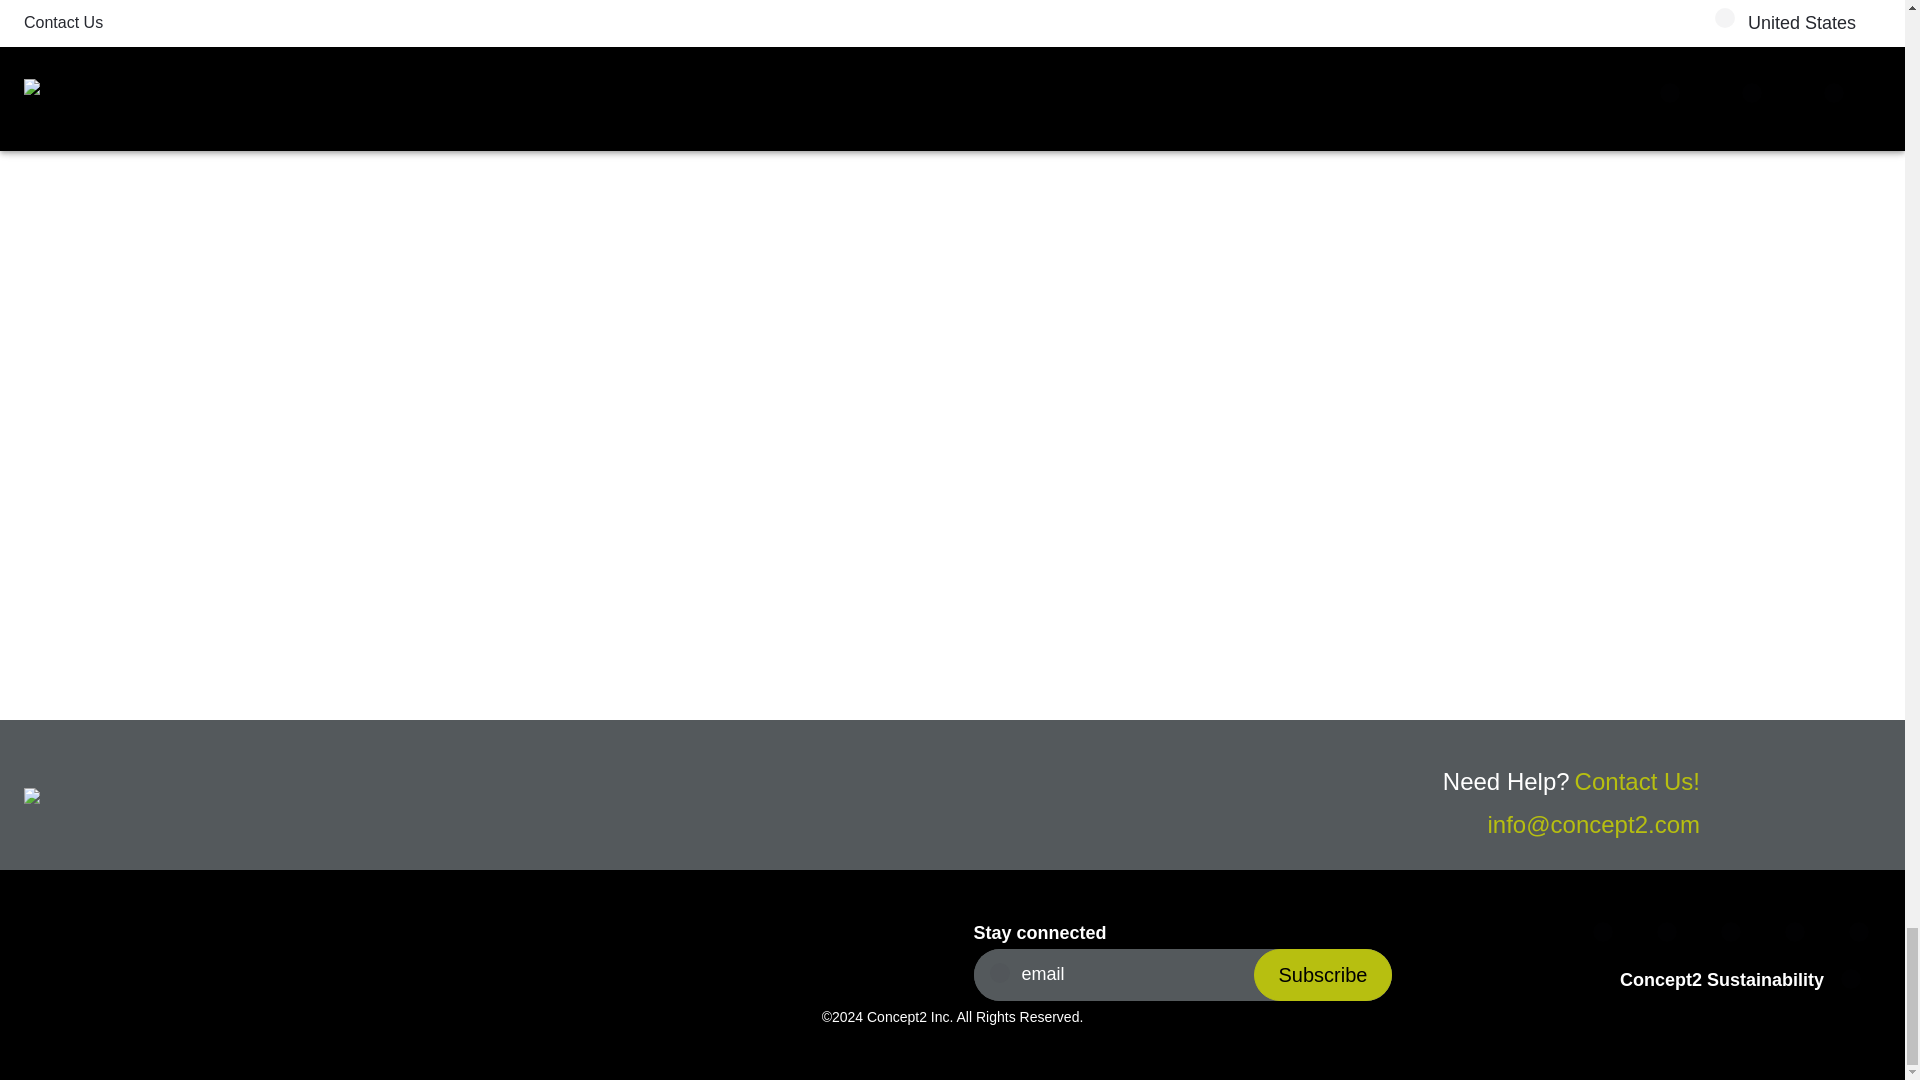  What do you see at coordinates (1864, 934) in the screenshot?
I see `Follow us on YouTube!` at bounding box center [1864, 934].